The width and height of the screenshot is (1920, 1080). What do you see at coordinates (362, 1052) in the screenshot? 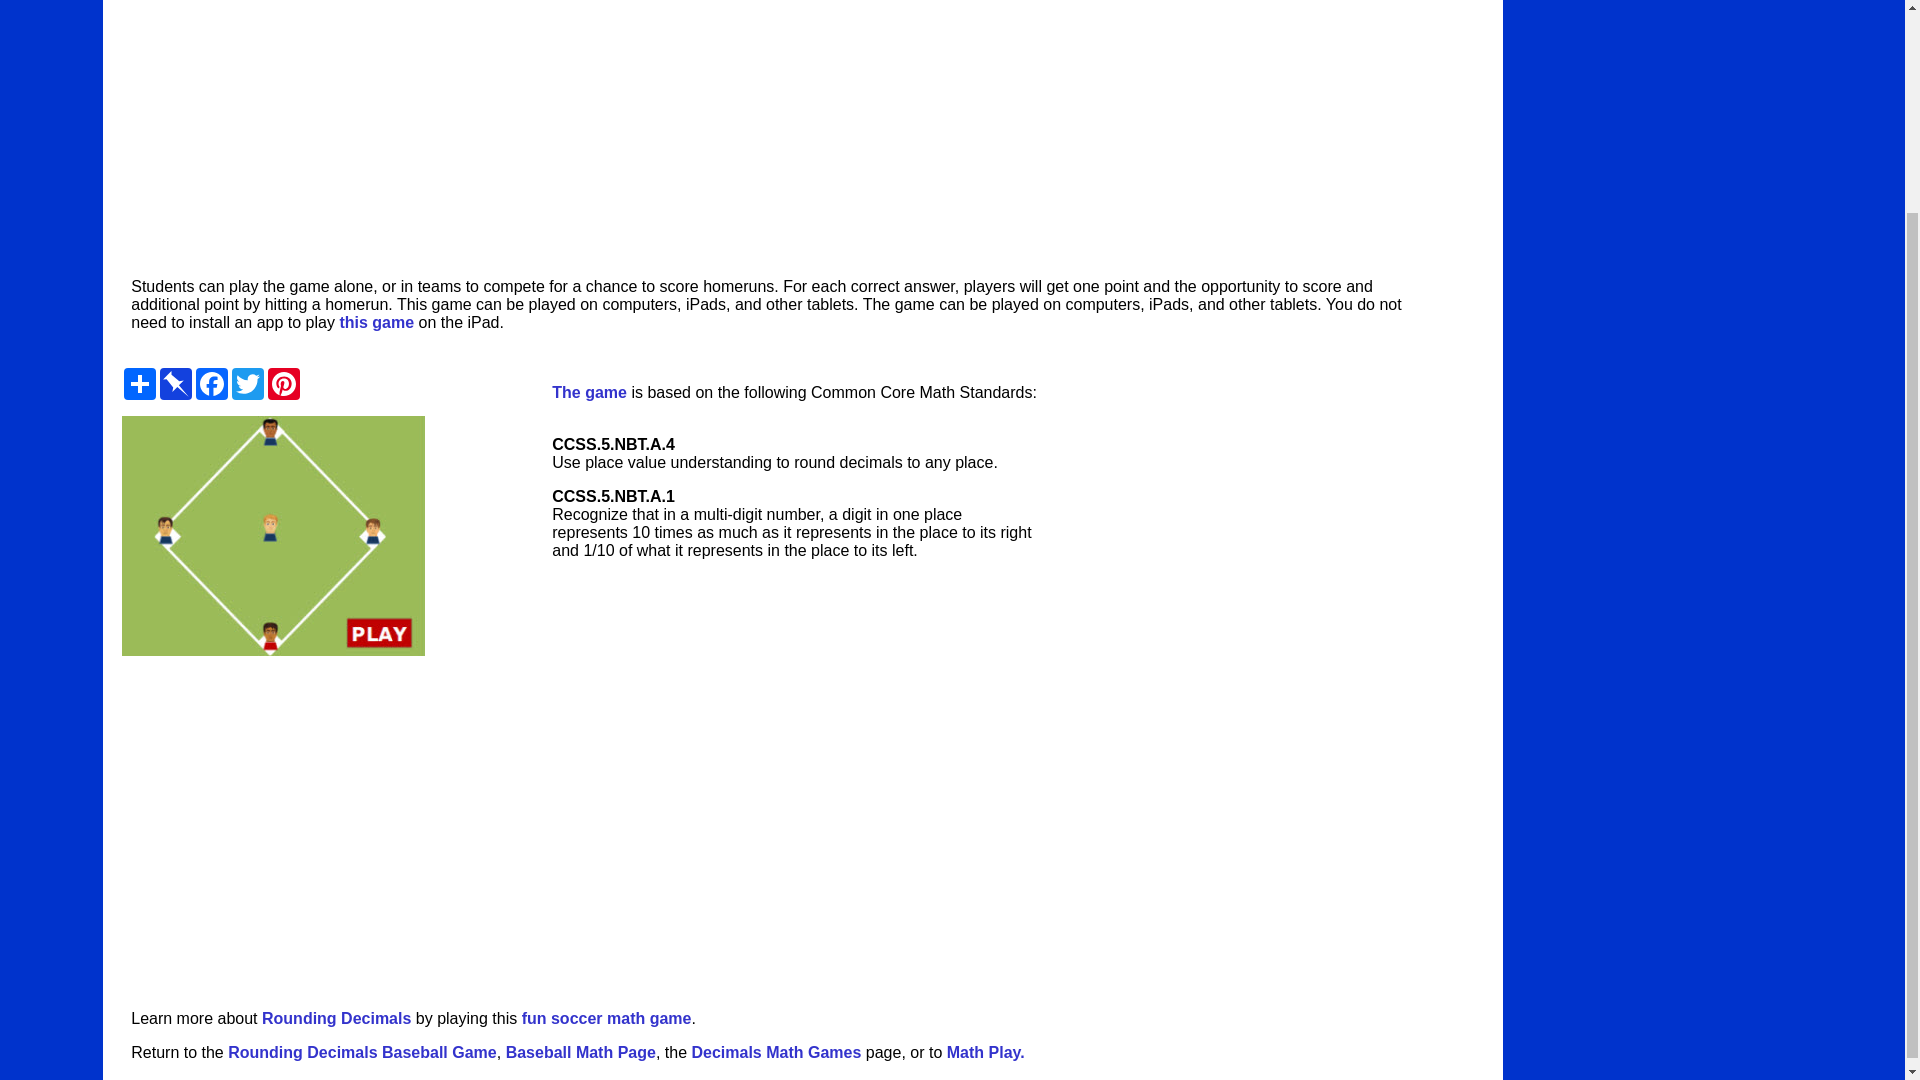
I see `Rounding Decimals Baseball Game` at bounding box center [362, 1052].